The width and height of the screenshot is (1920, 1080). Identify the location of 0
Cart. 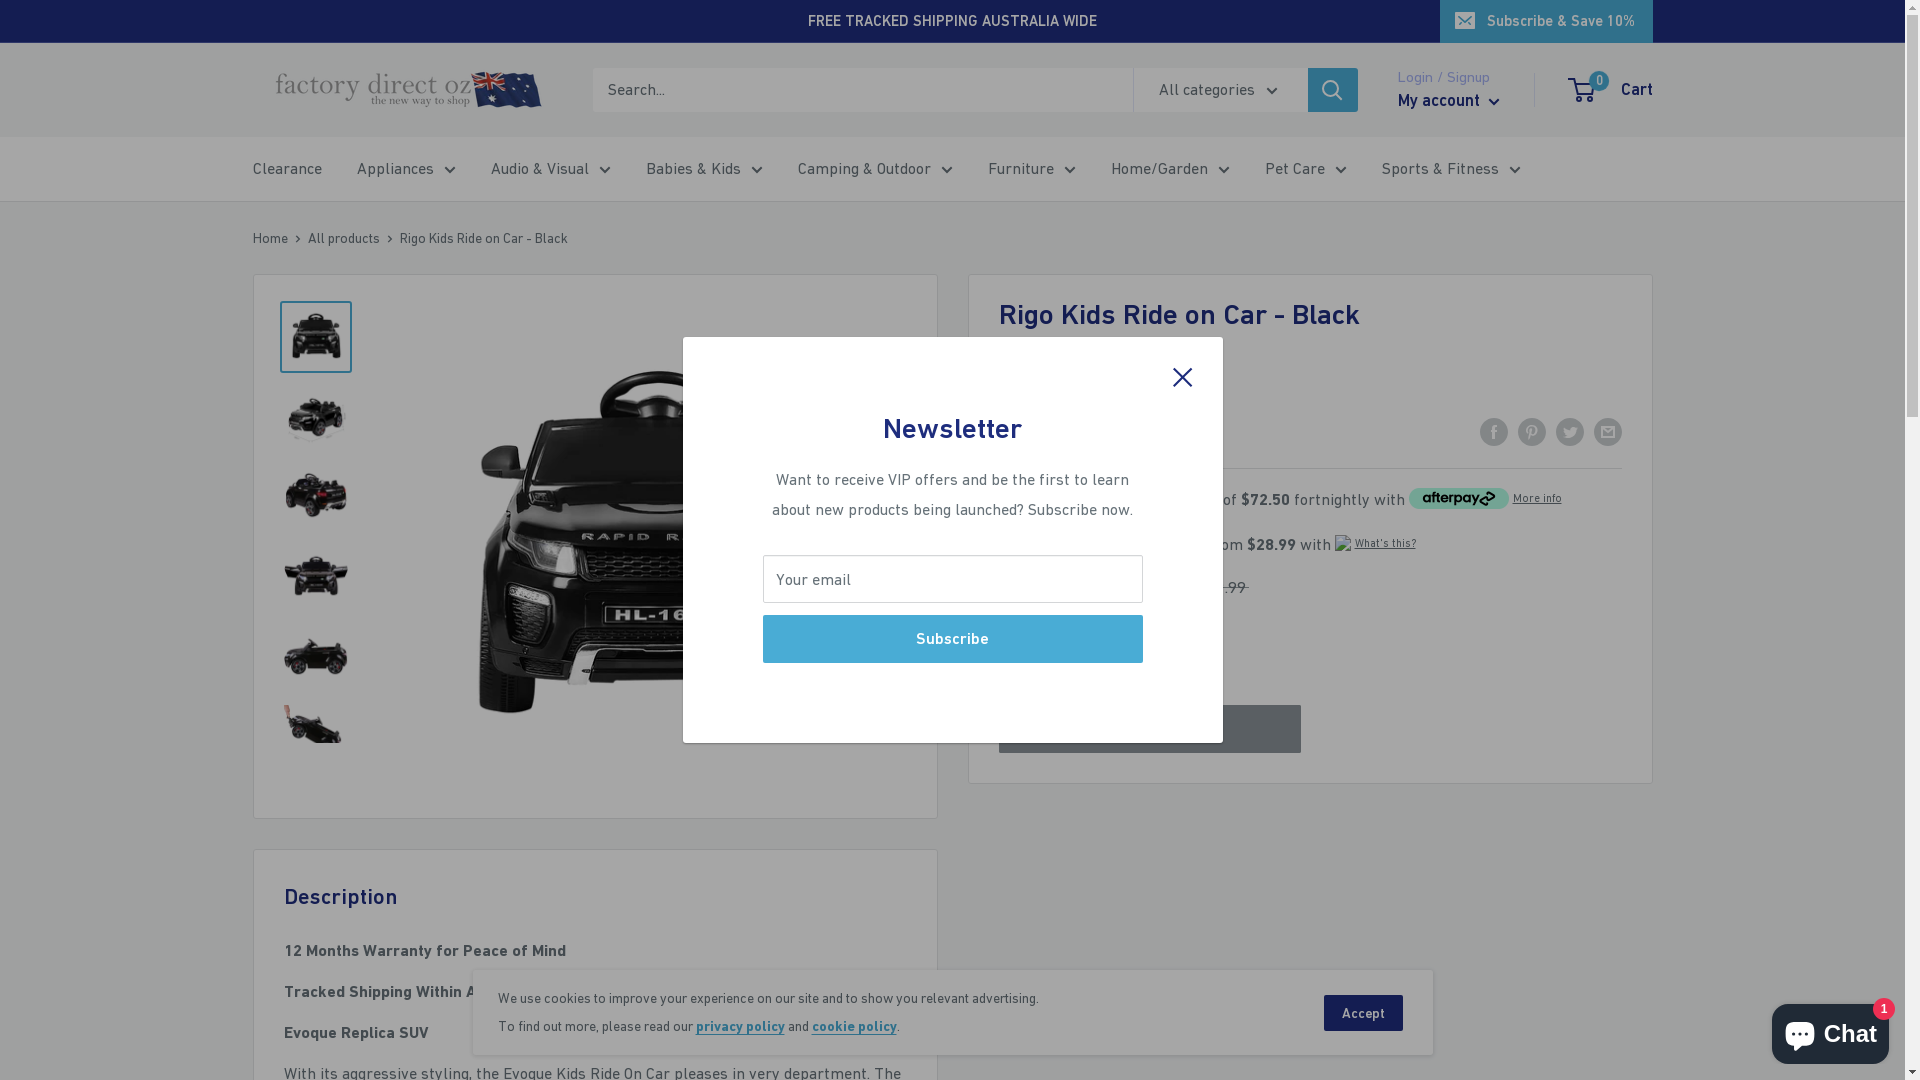
(1612, 90).